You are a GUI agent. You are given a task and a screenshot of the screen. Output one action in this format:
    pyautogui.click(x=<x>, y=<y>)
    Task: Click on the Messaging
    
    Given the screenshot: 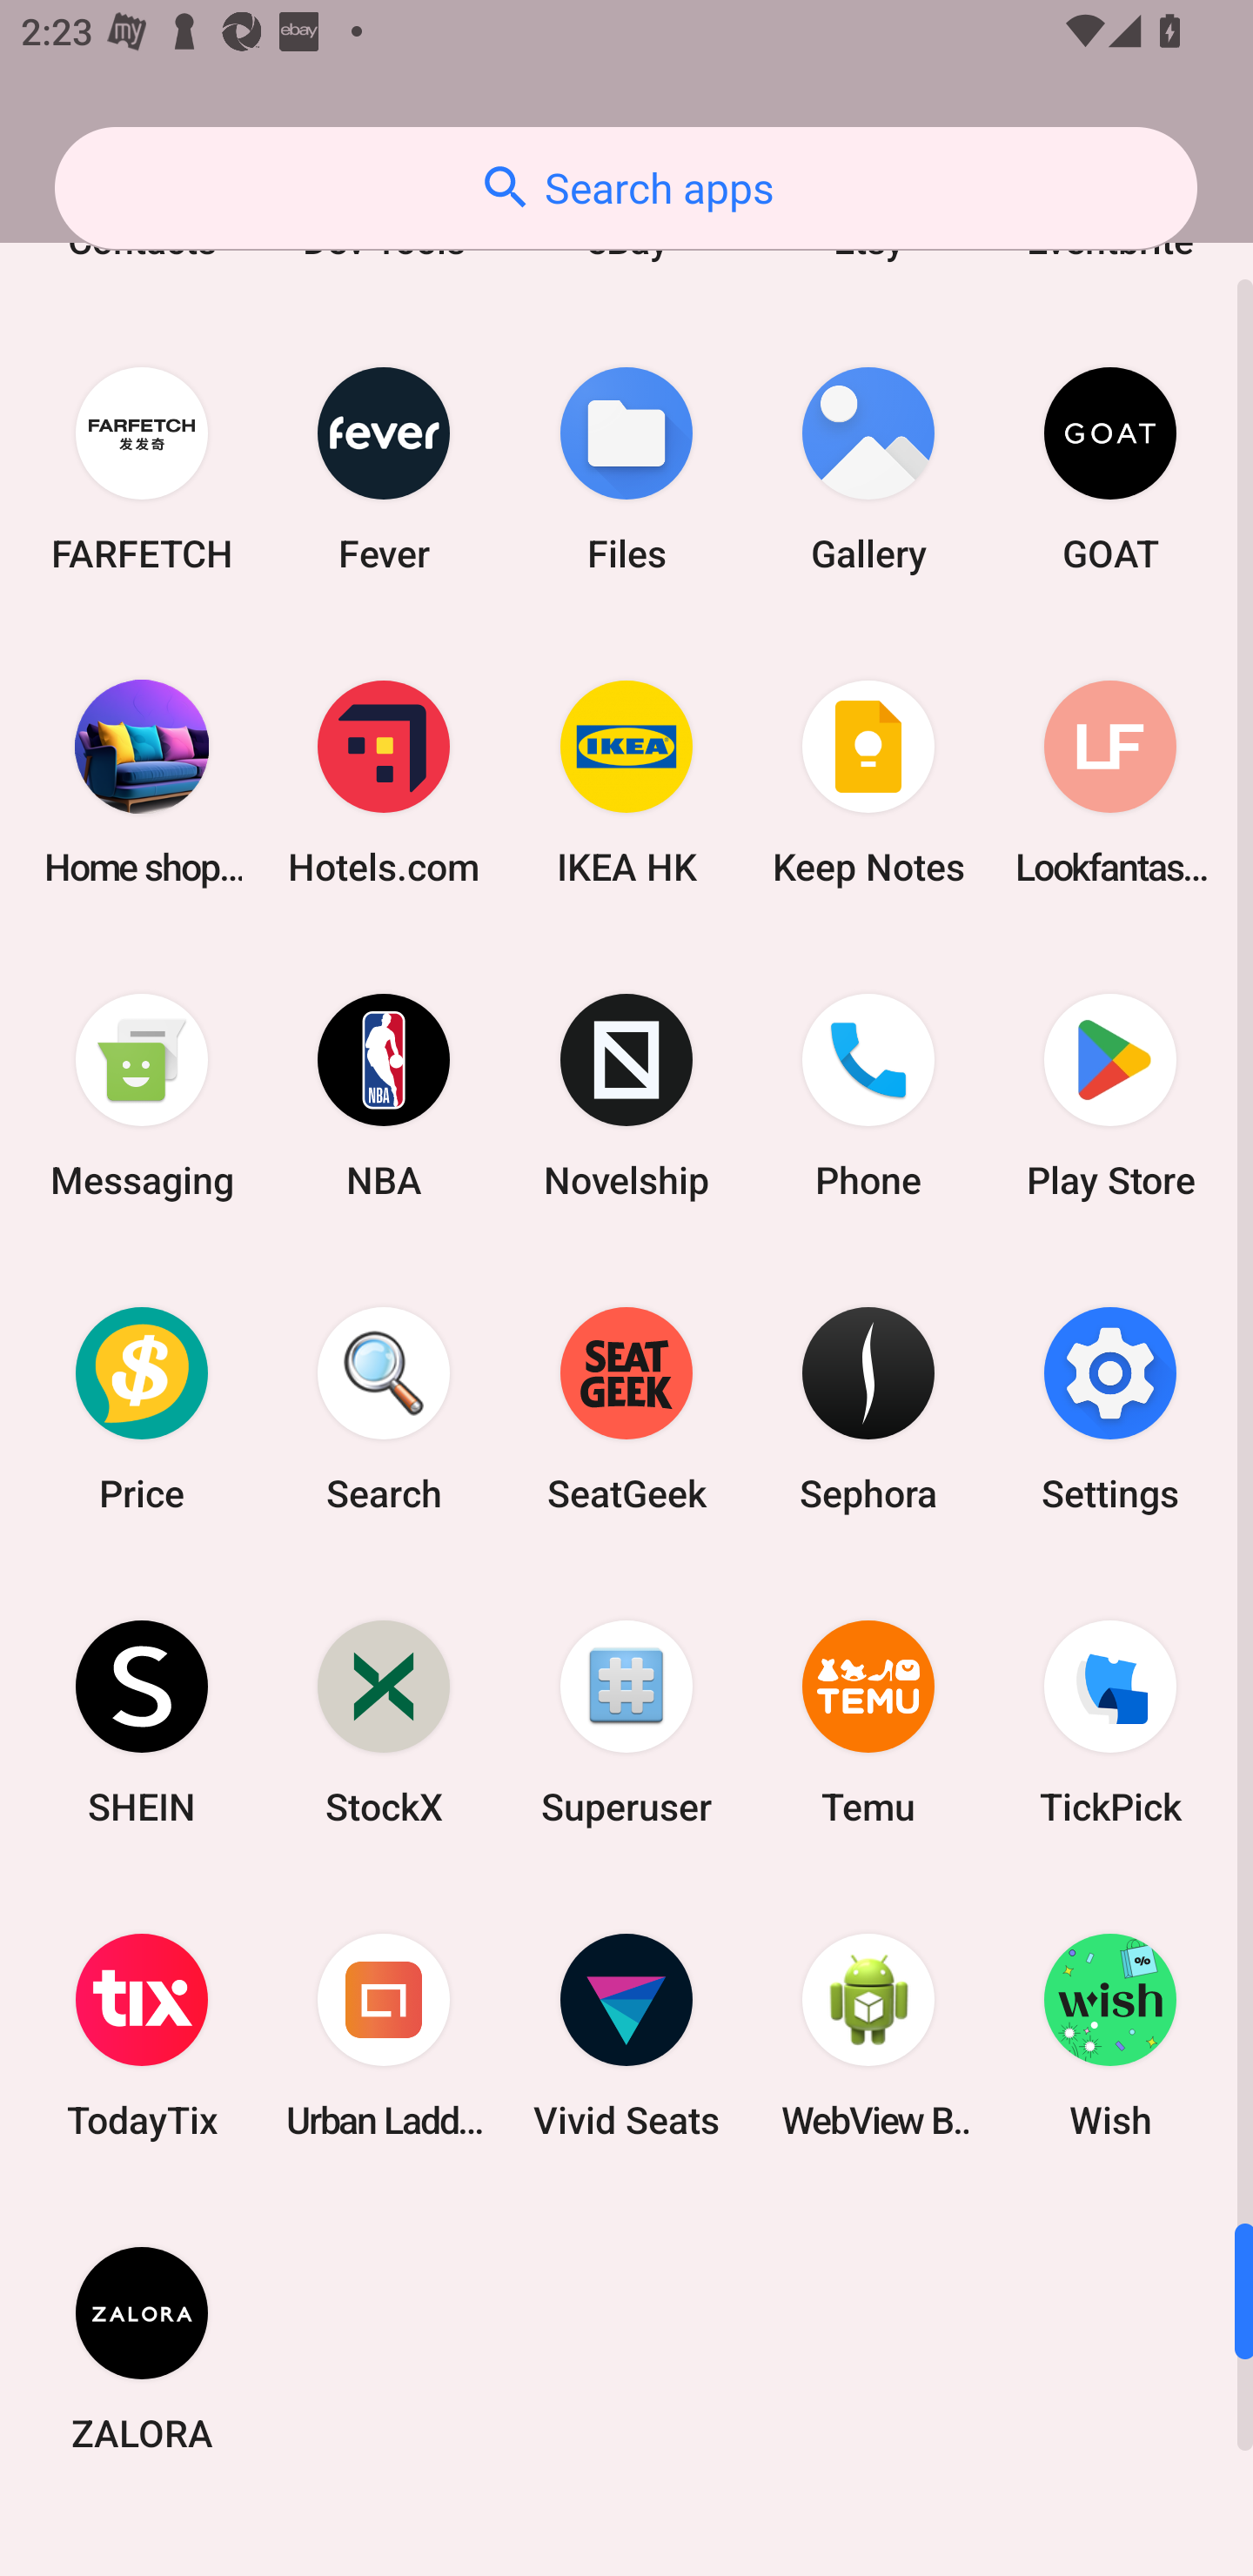 What is the action you would take?
    pyautogui.click(x=142, y=1096)
    